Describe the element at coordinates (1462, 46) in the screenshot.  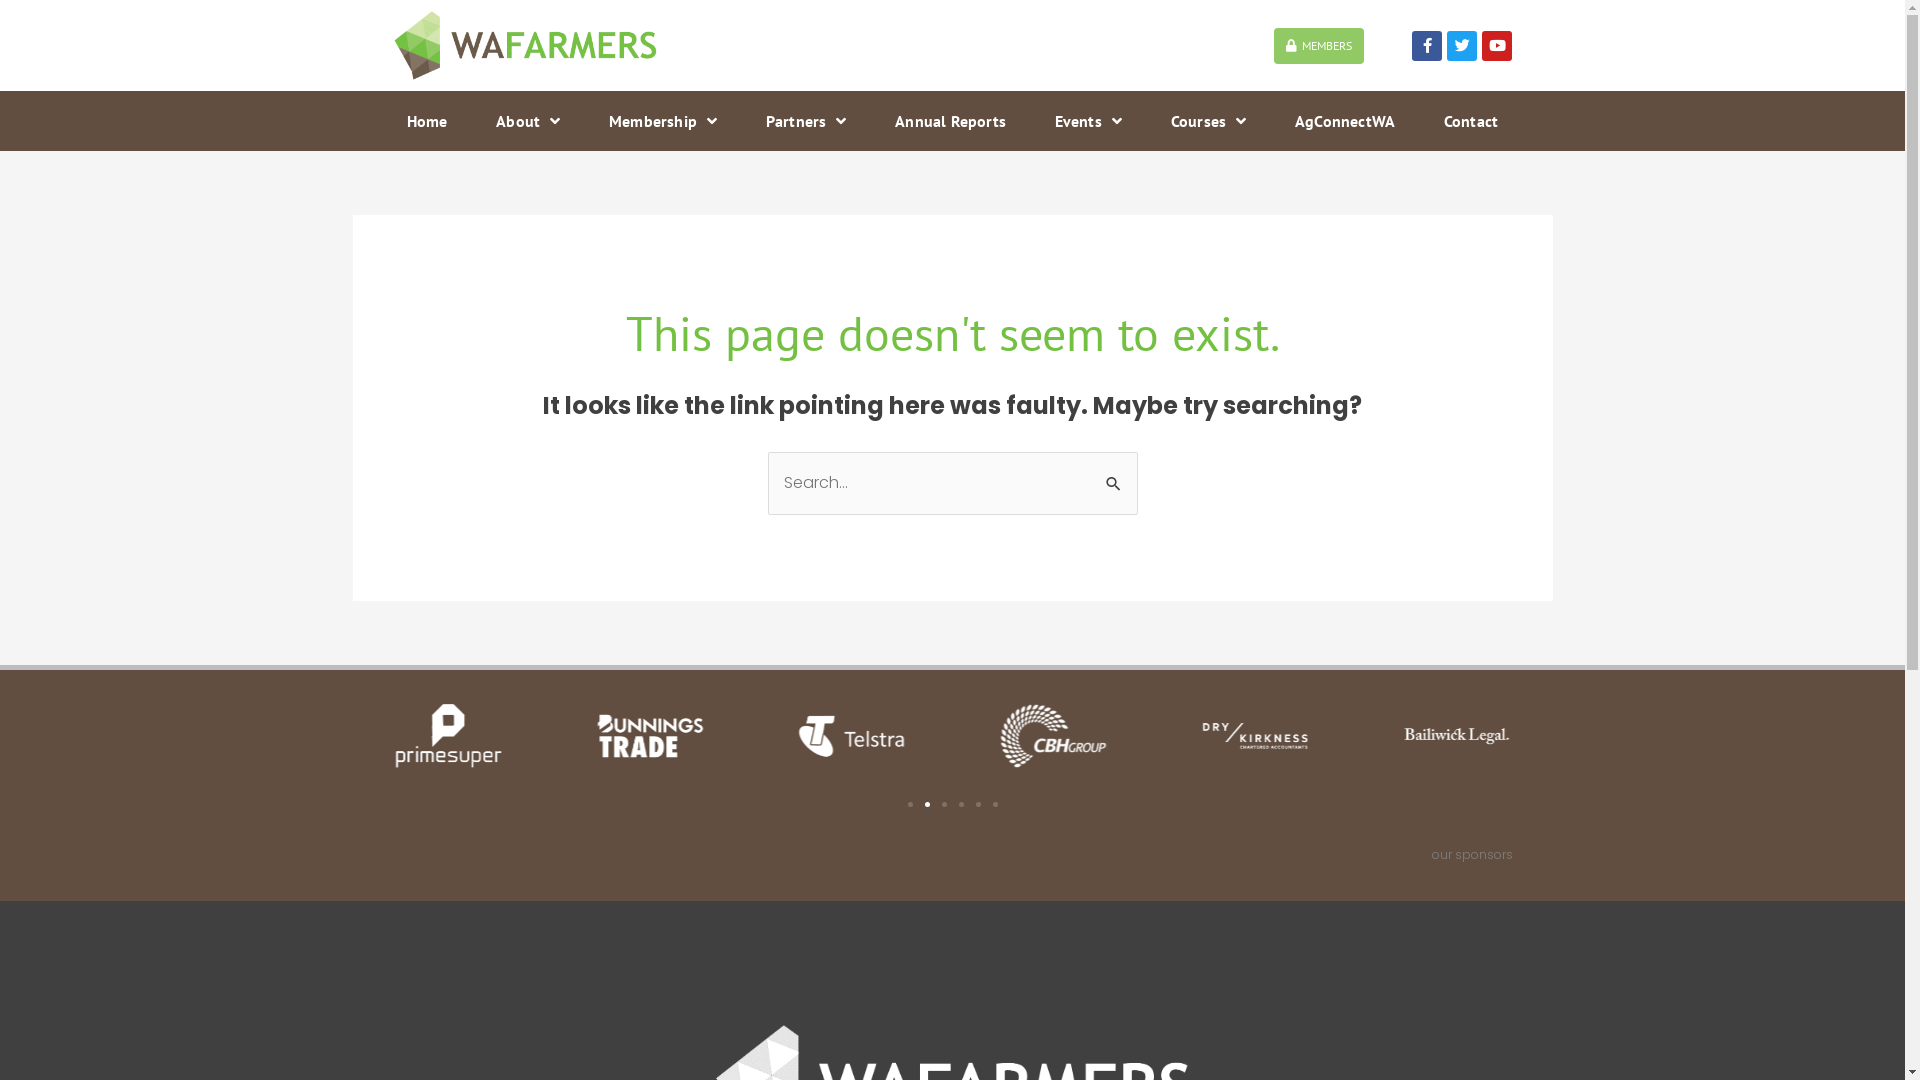
I see `Twitter` at that location.